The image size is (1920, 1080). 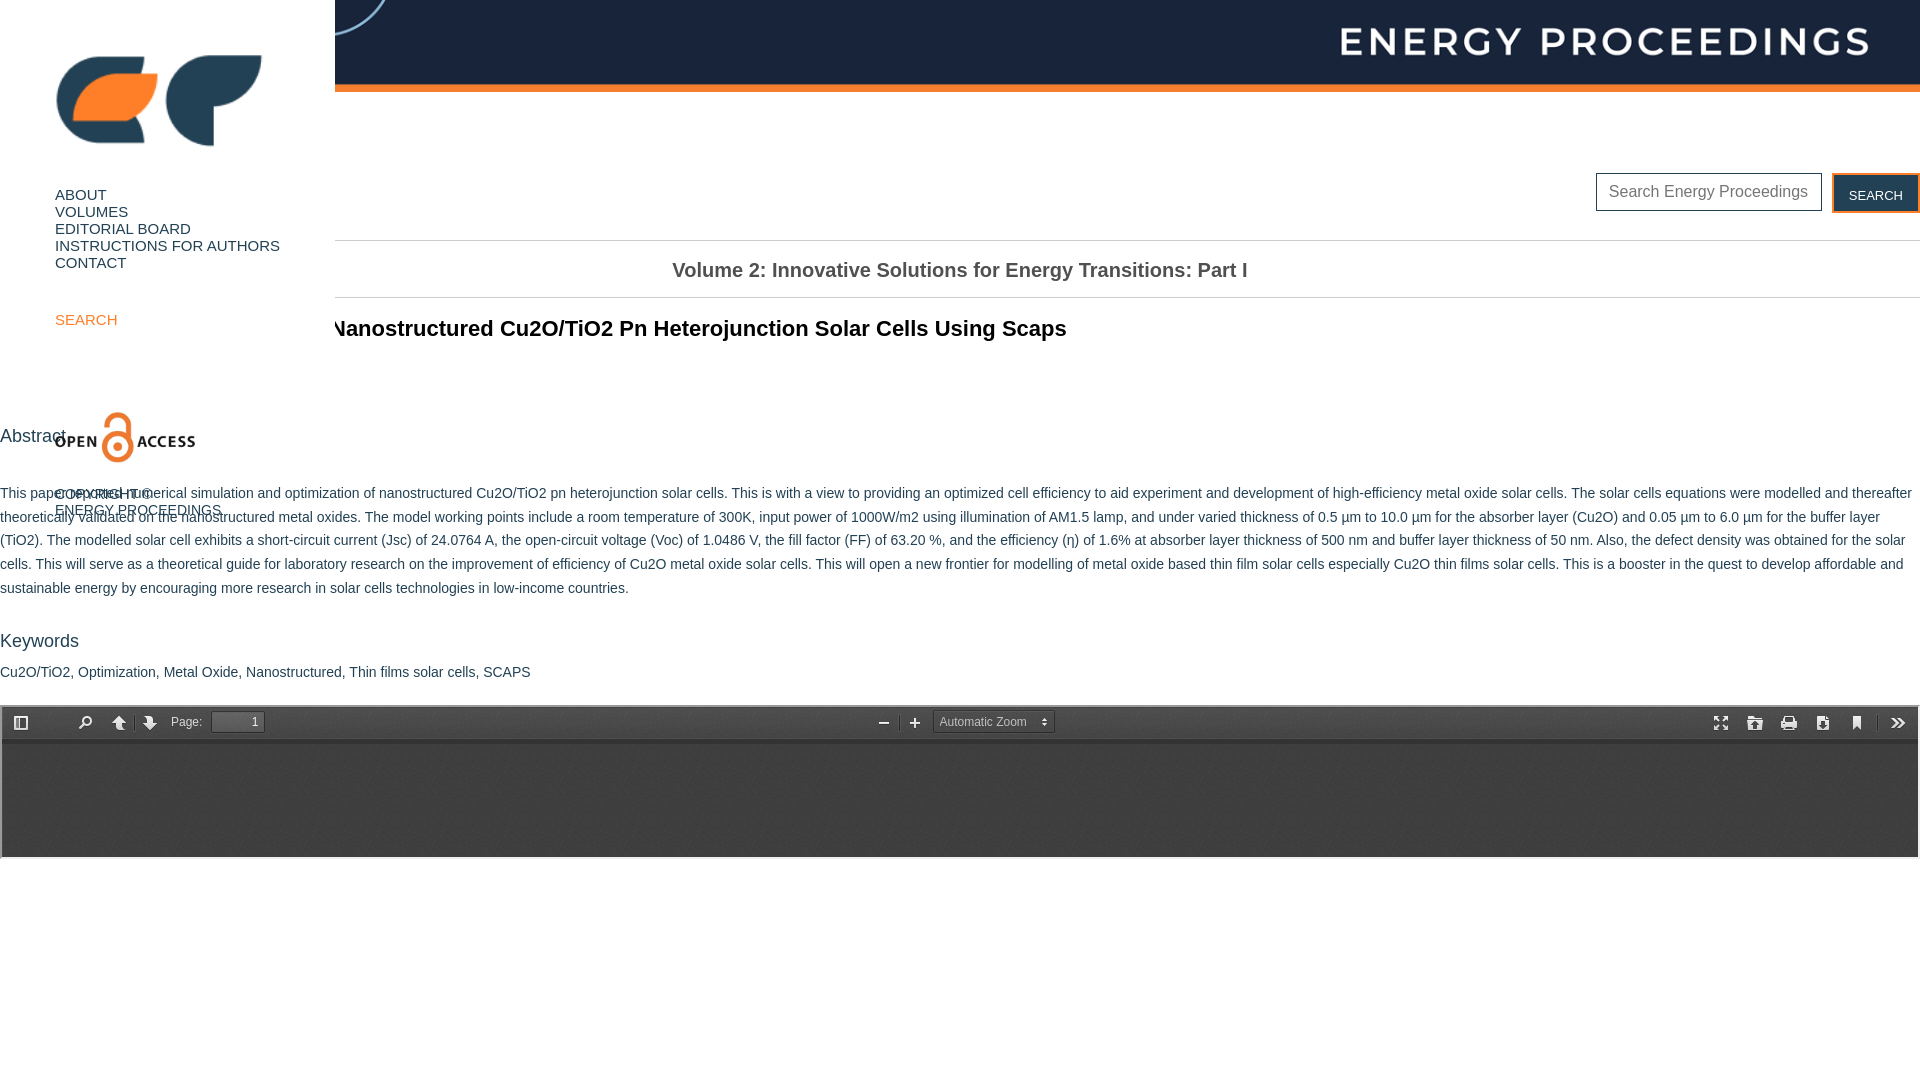 What do you see at coordinates (98, 202) in the screenshot?
I see `Download full text in PDF` at bounding box center [98, 202].